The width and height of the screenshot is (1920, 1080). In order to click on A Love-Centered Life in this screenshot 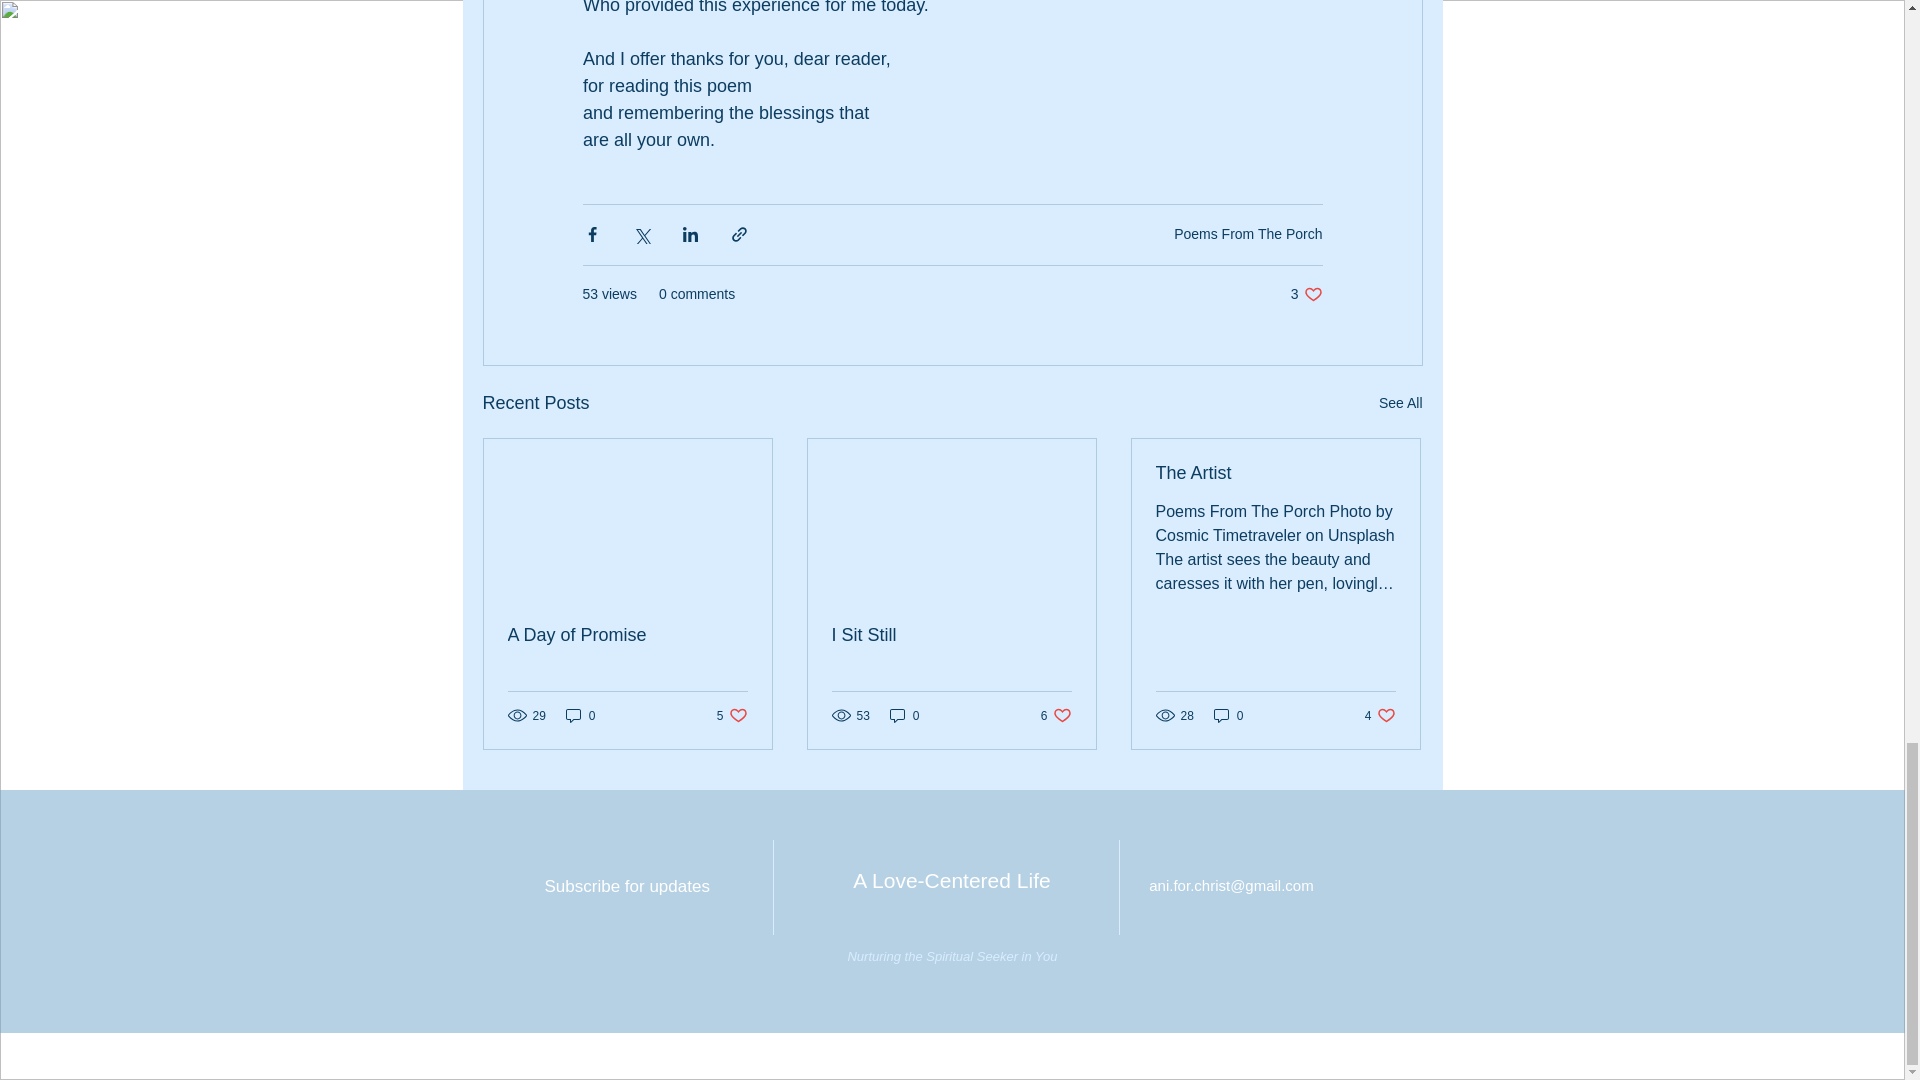, I will do `click(1400, 402)`.